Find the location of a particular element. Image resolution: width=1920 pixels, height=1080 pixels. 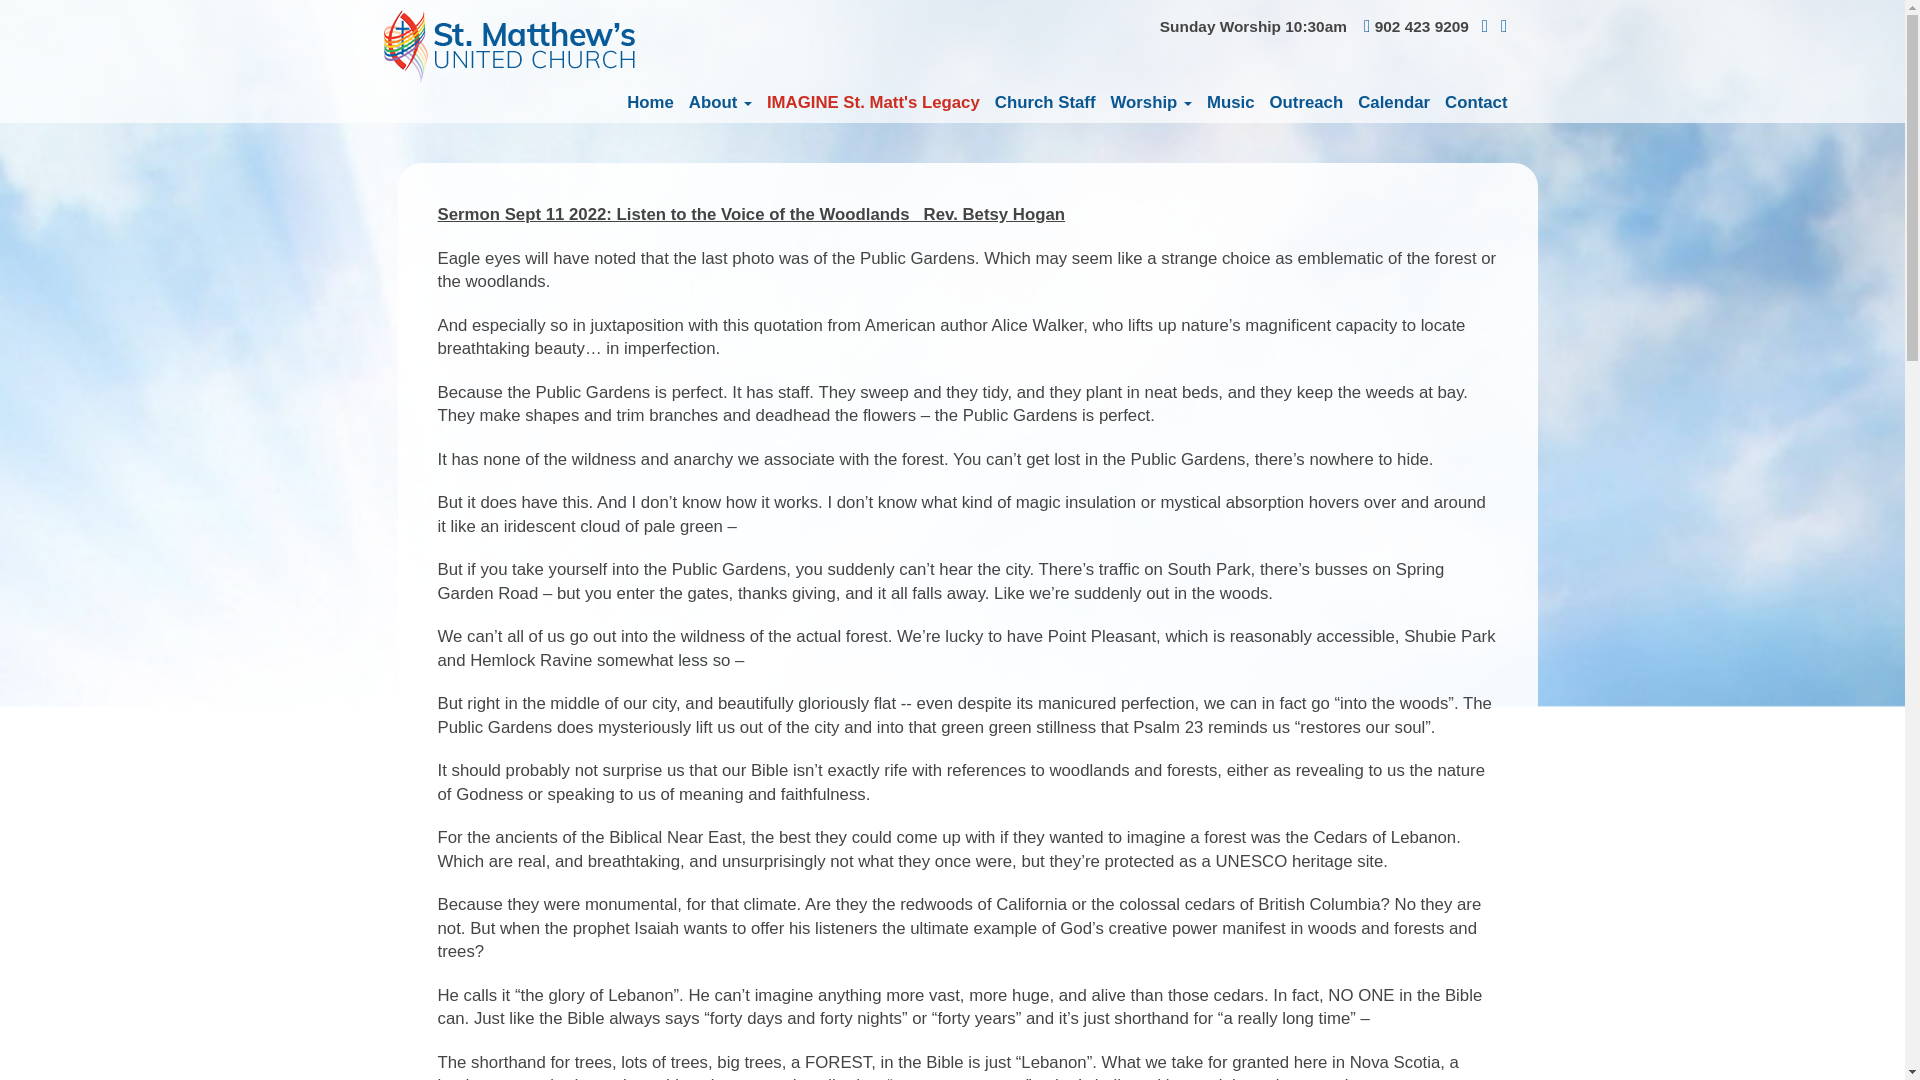

Home is located at coordinates (642, 103).